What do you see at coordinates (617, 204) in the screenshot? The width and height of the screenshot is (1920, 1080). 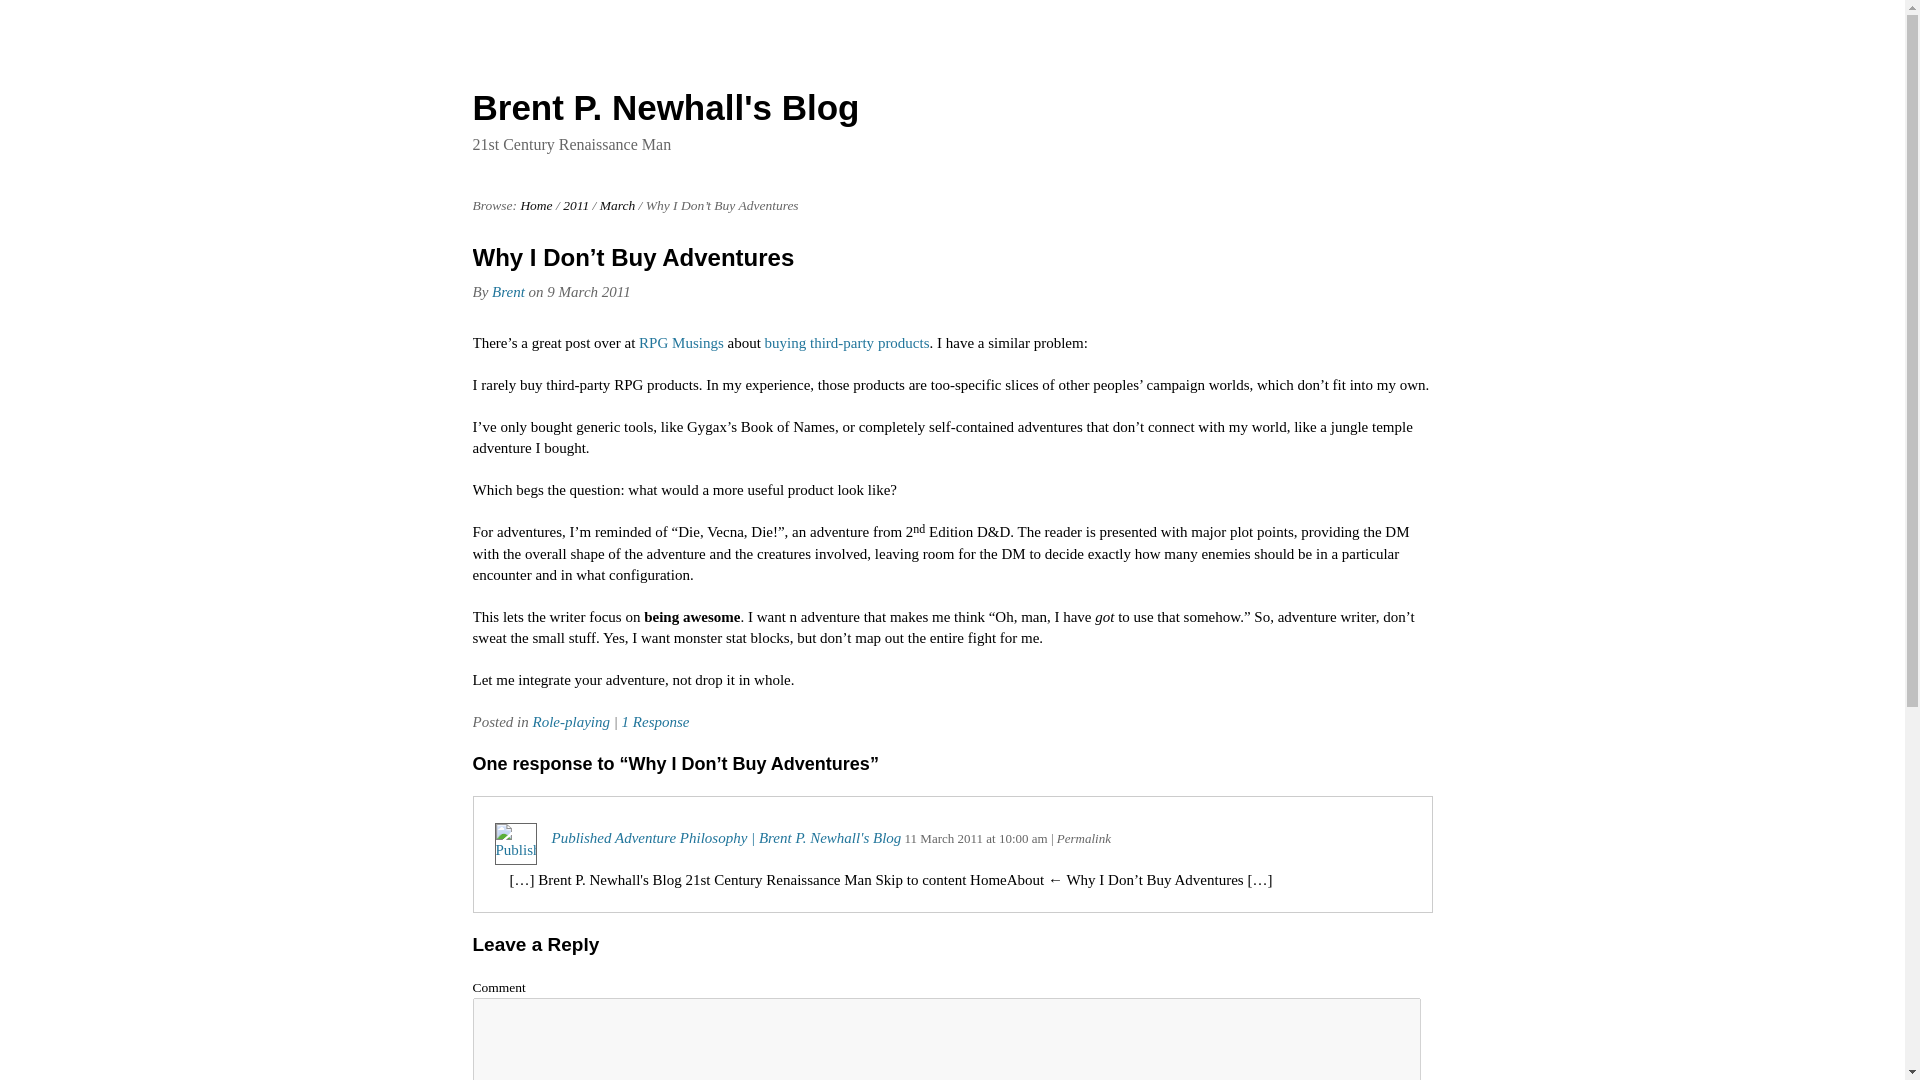 I see `March` at bounding box center [617, 204].